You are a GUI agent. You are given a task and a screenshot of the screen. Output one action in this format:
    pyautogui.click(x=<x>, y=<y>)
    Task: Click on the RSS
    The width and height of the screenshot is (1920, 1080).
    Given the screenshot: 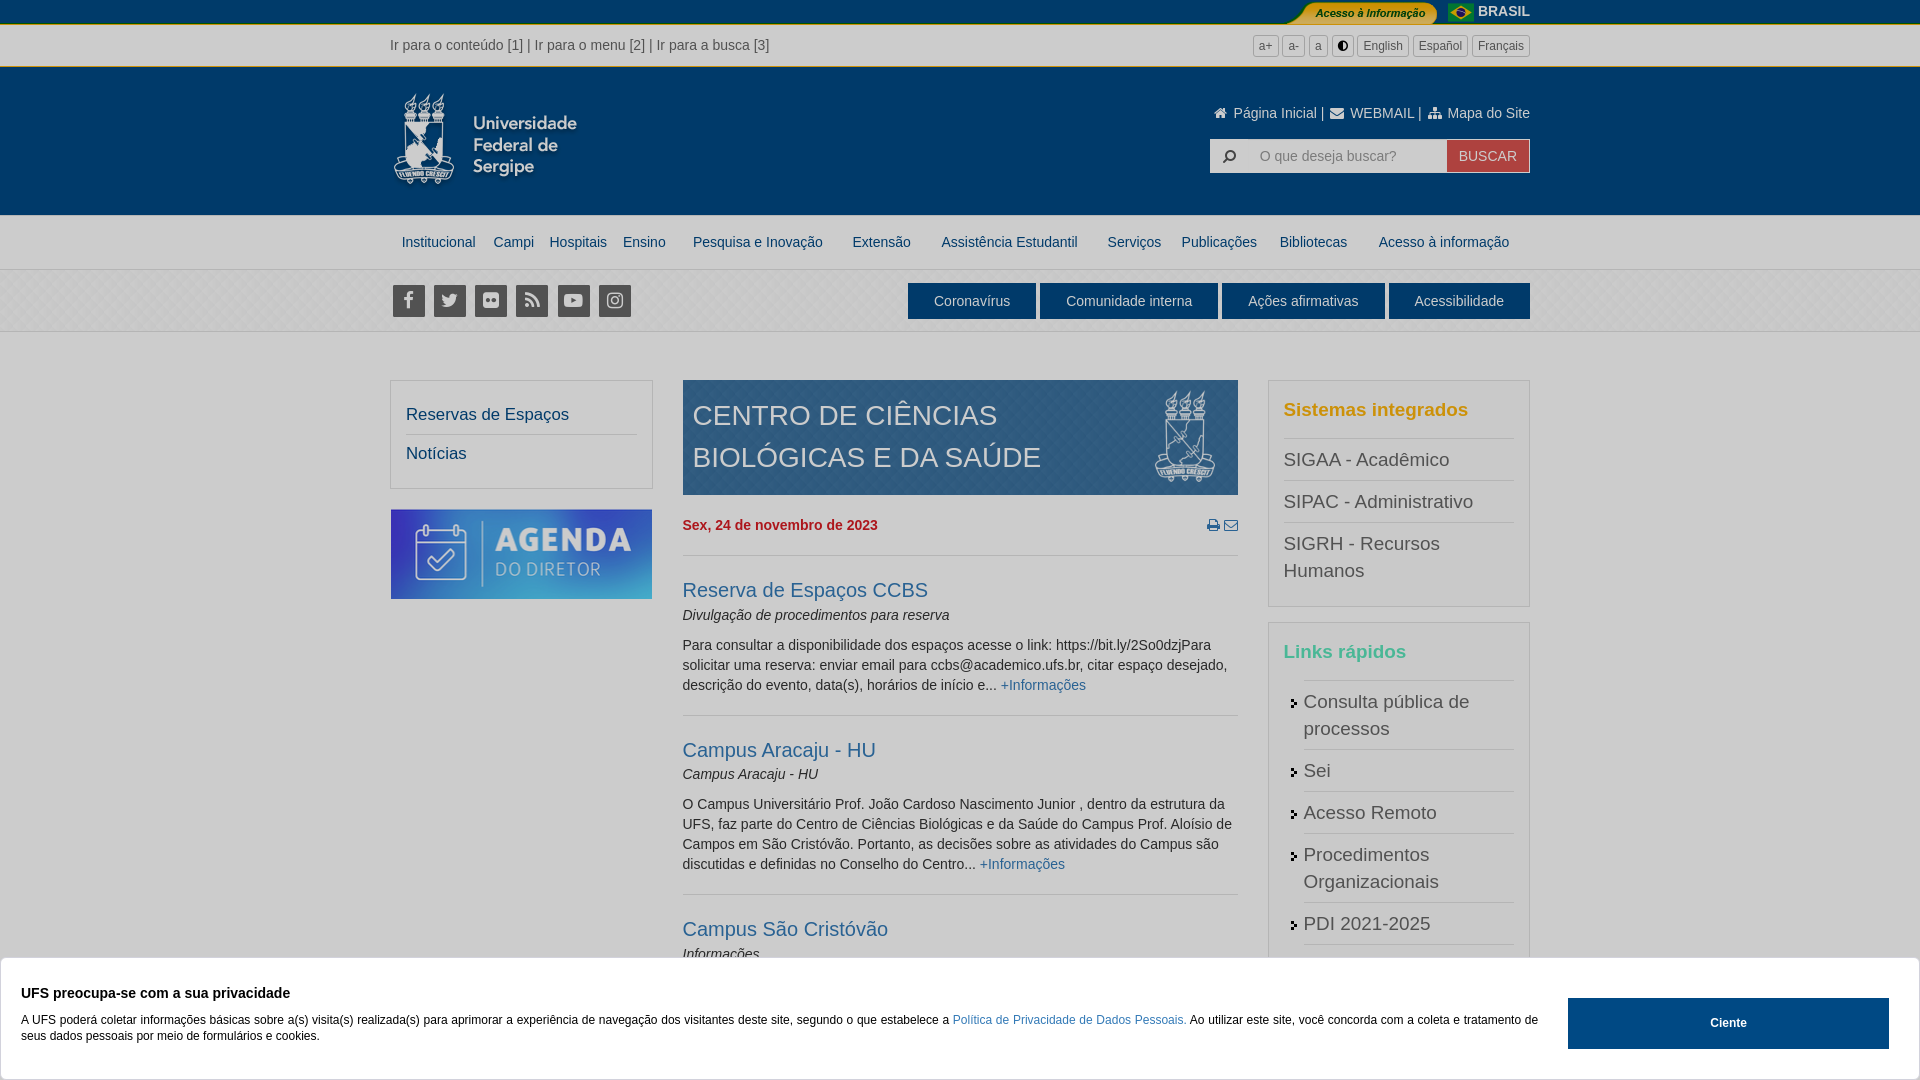 What is the action you would take?
    pyautogui.click(x=532, y=300)
    